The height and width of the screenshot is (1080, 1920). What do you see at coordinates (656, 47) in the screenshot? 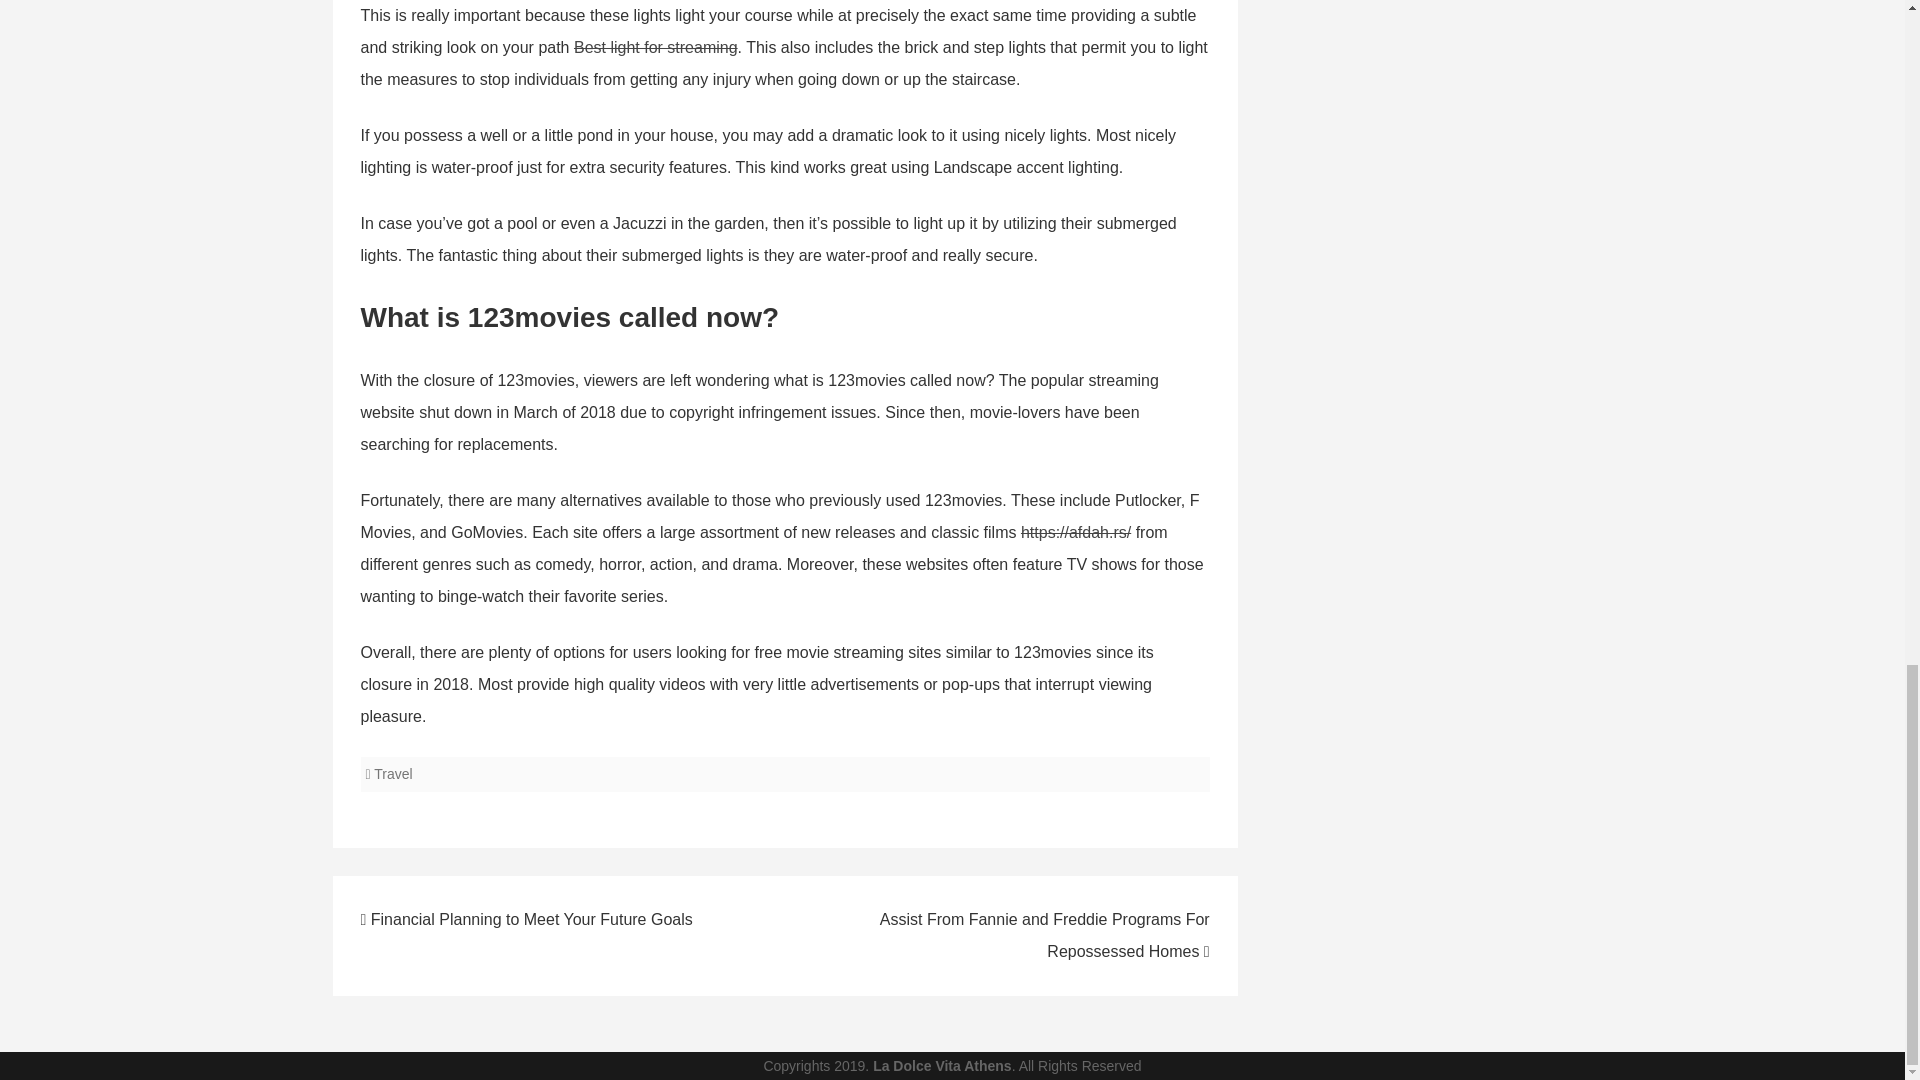
I see `Best light for streaming` at bounding box center [656, 47].